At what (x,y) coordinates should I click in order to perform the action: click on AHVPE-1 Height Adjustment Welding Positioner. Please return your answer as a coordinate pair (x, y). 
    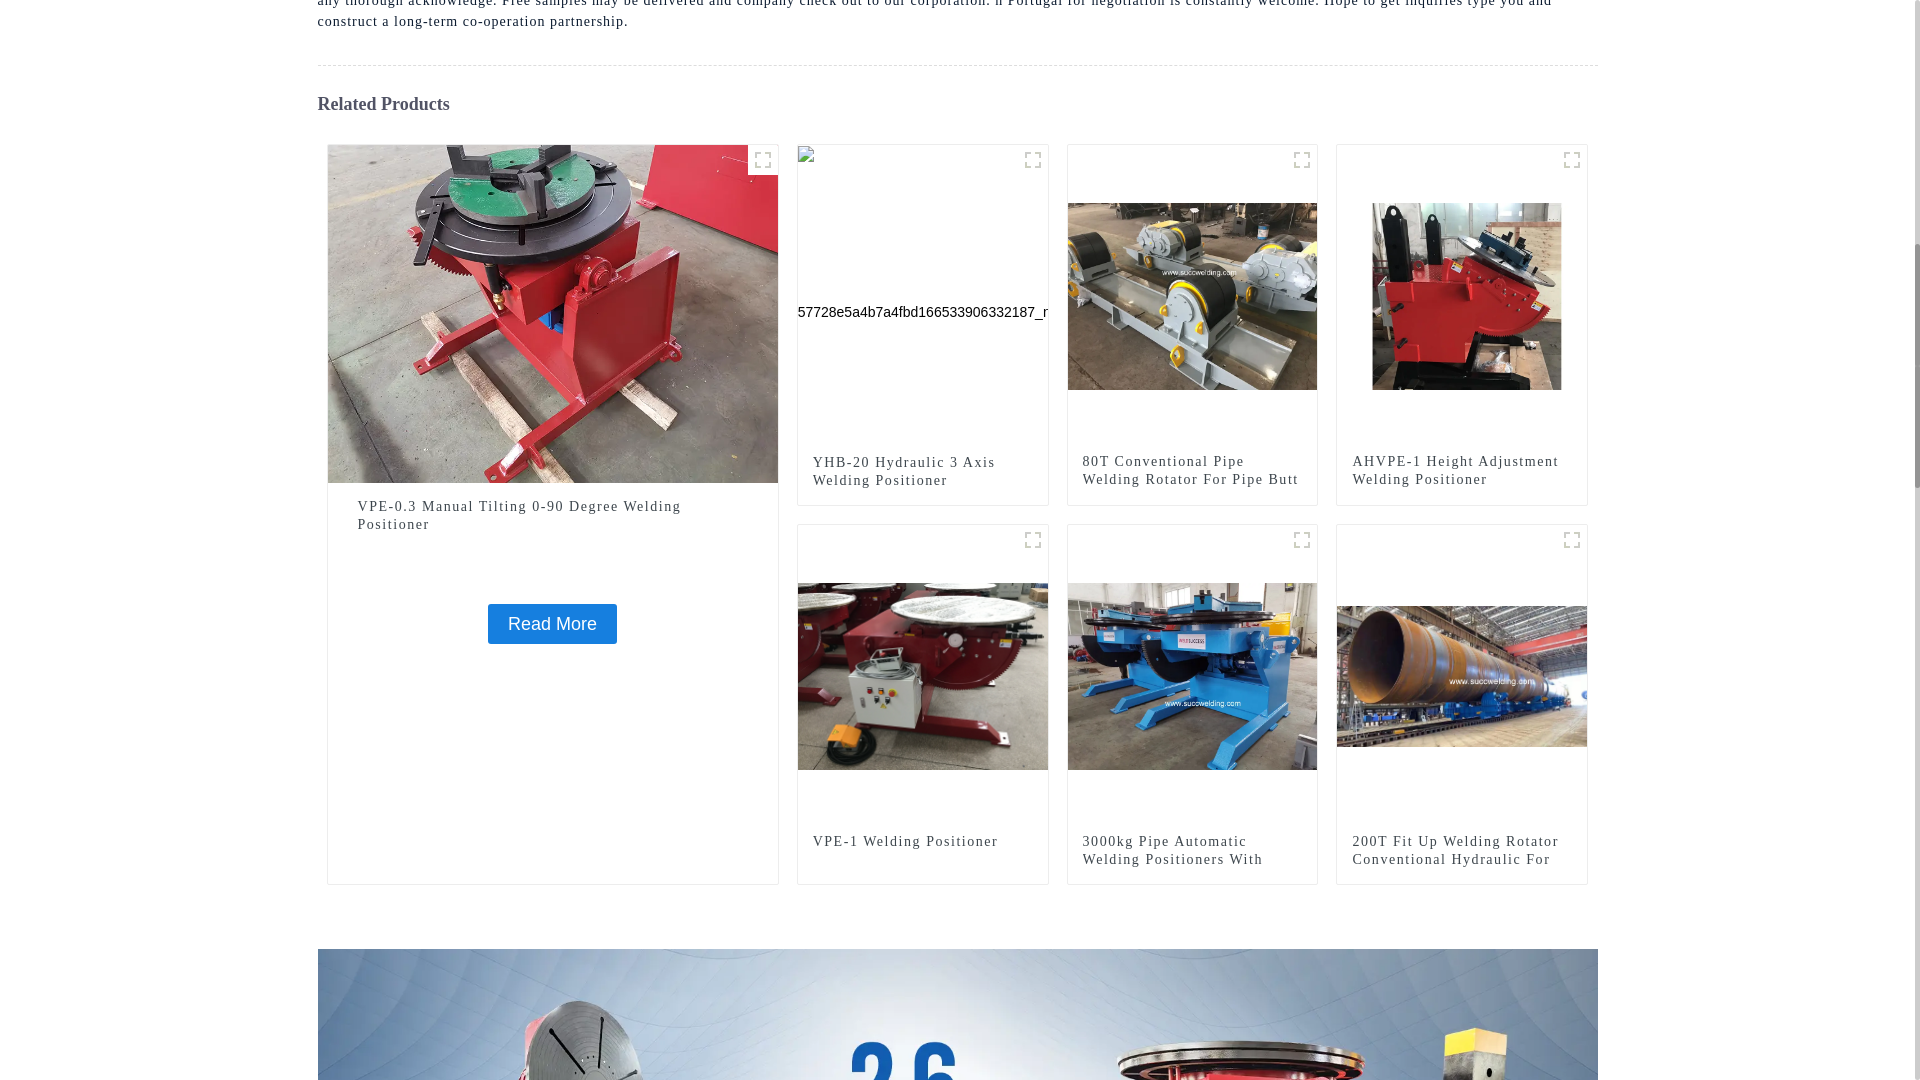
    Looking at the image, I should click on (1462, 470).